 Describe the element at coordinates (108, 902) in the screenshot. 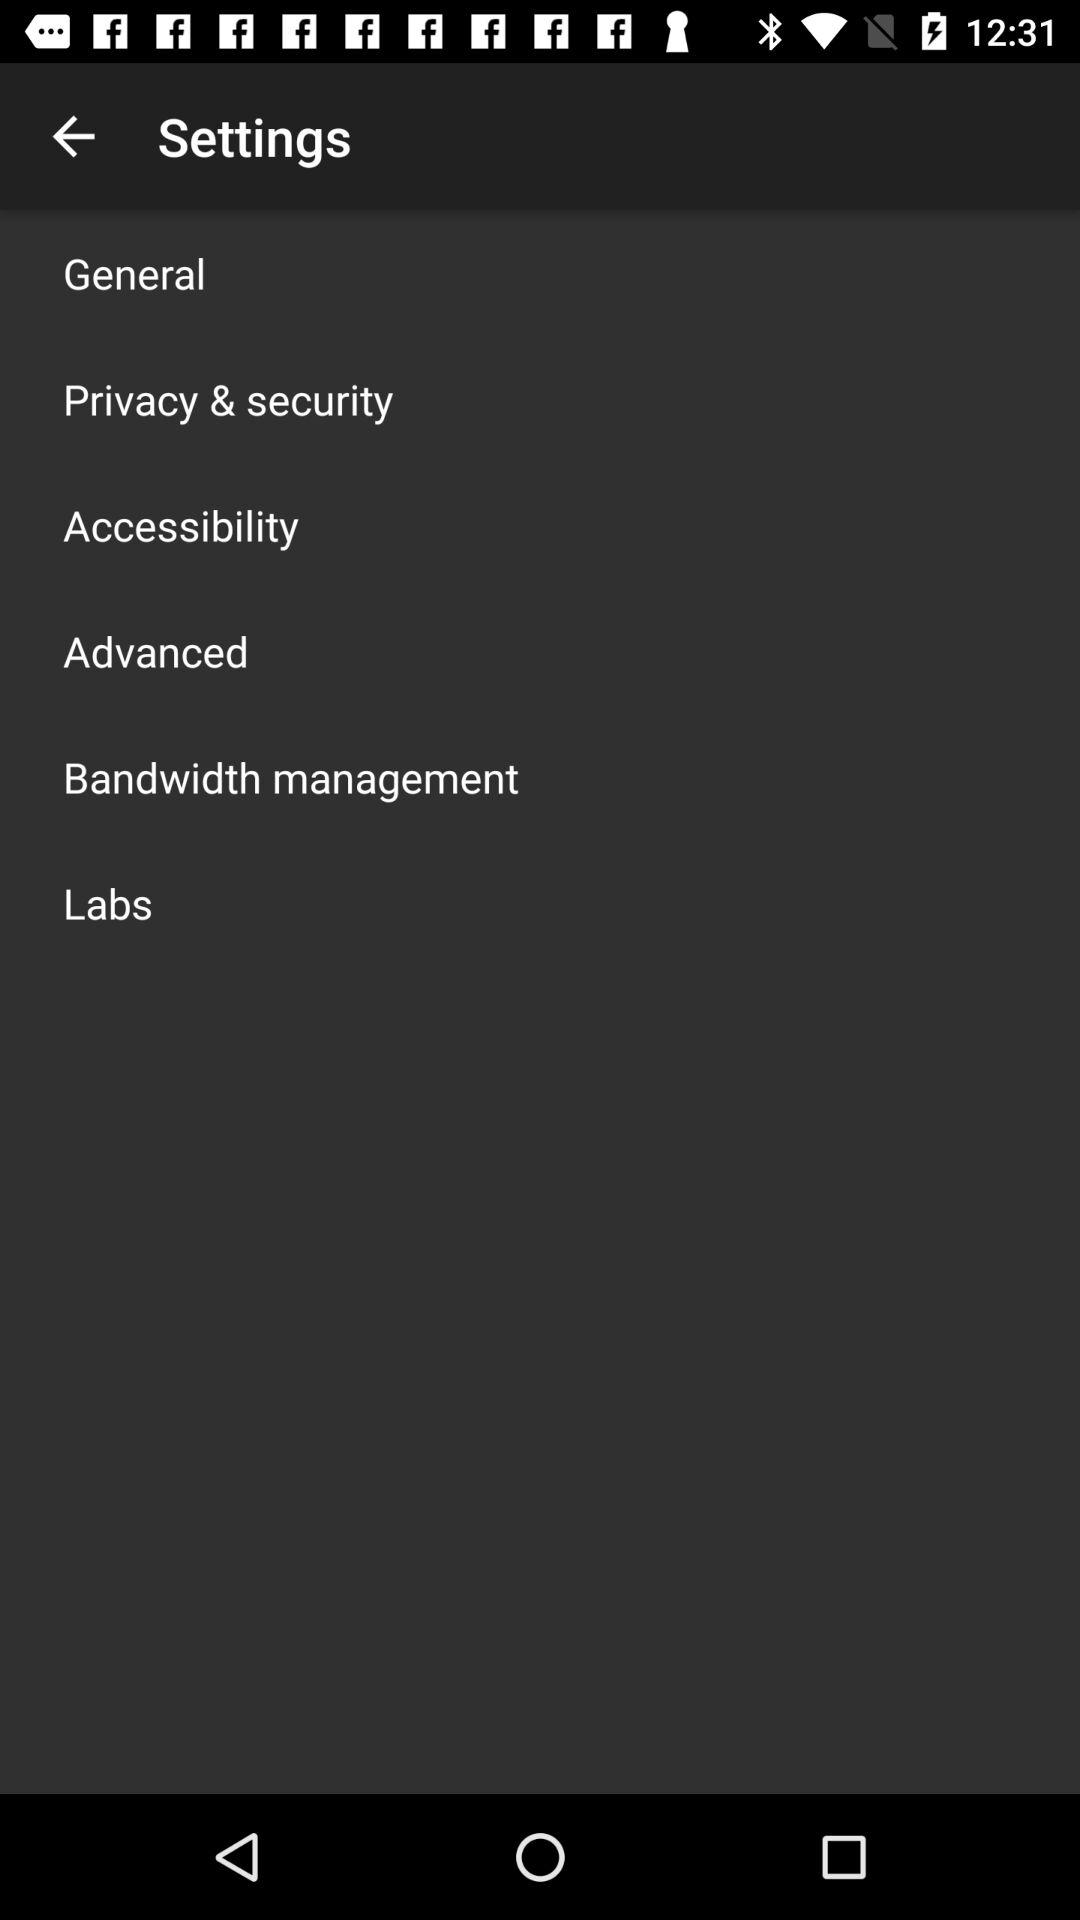

I see `turn on labs icon` at that location.